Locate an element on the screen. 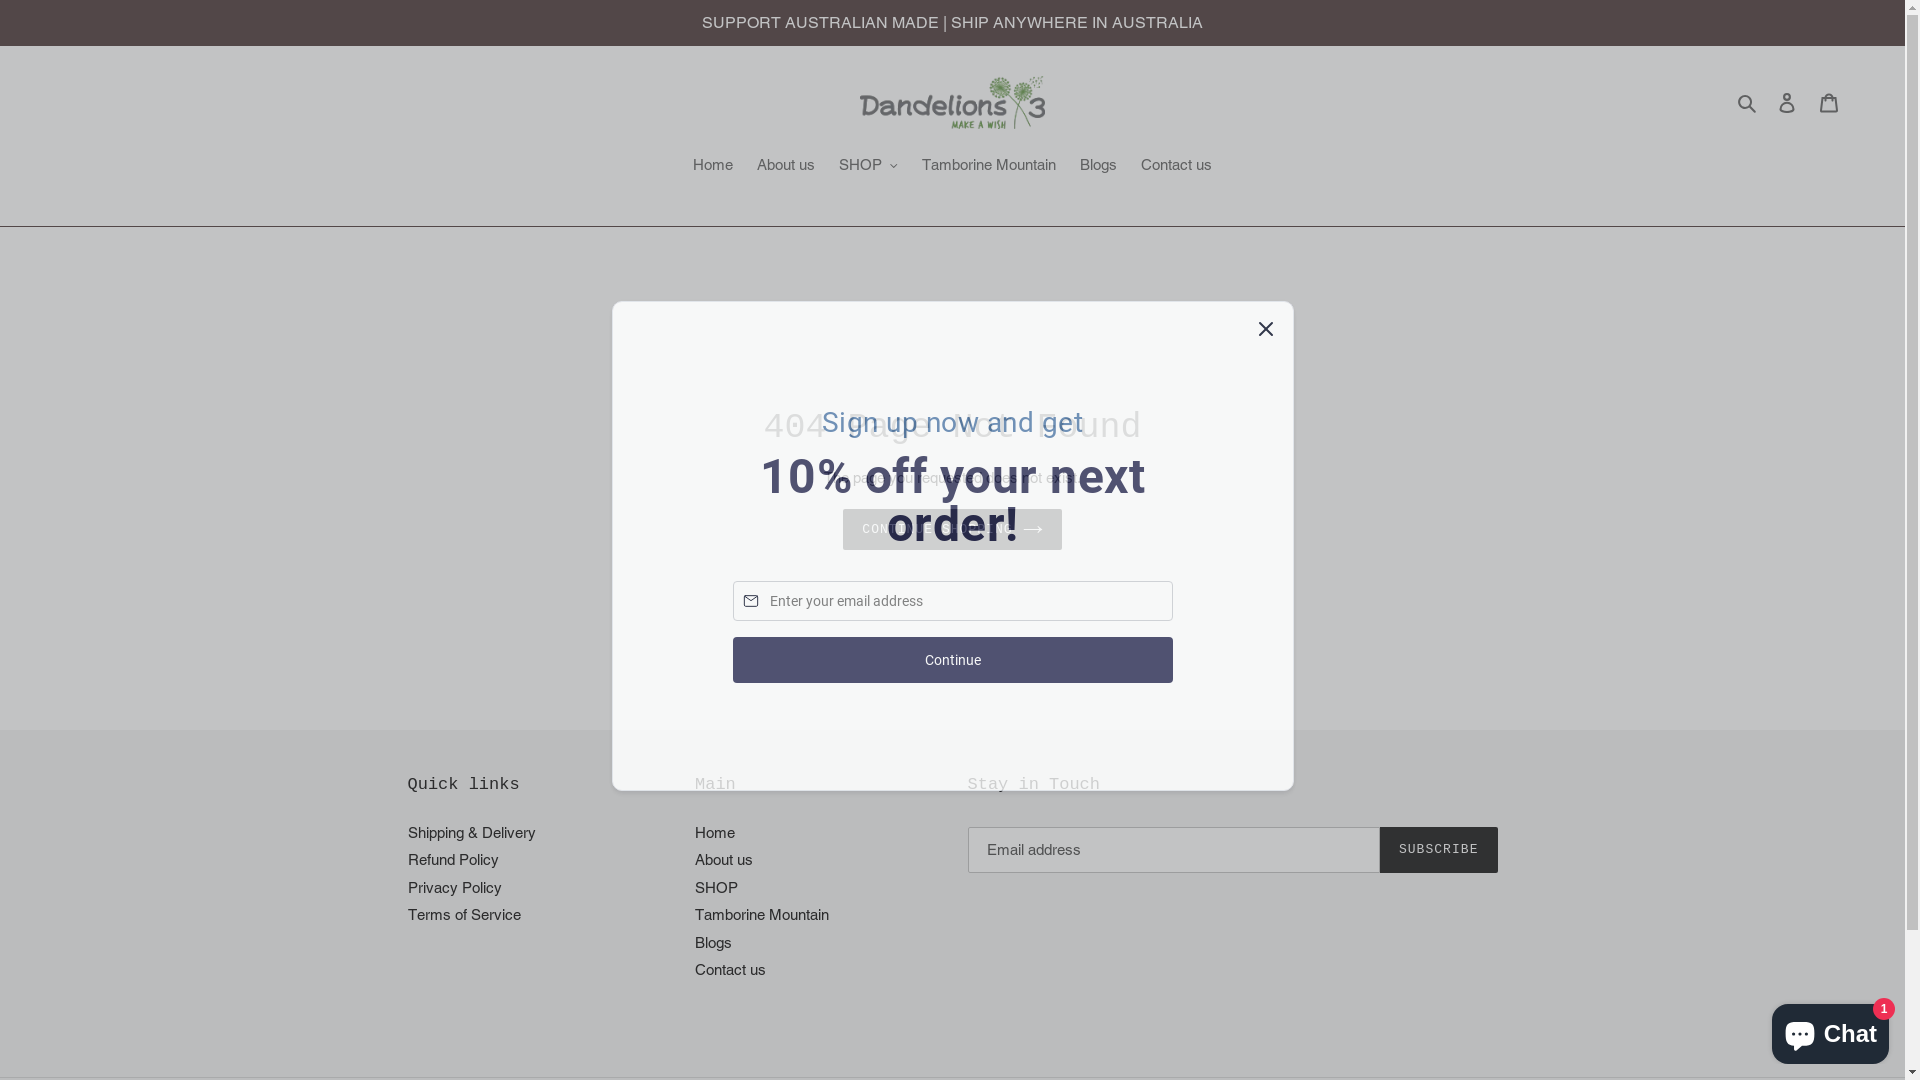 This screenshot has height=1080, width=1920. About us is located at coordinates (786, 167).